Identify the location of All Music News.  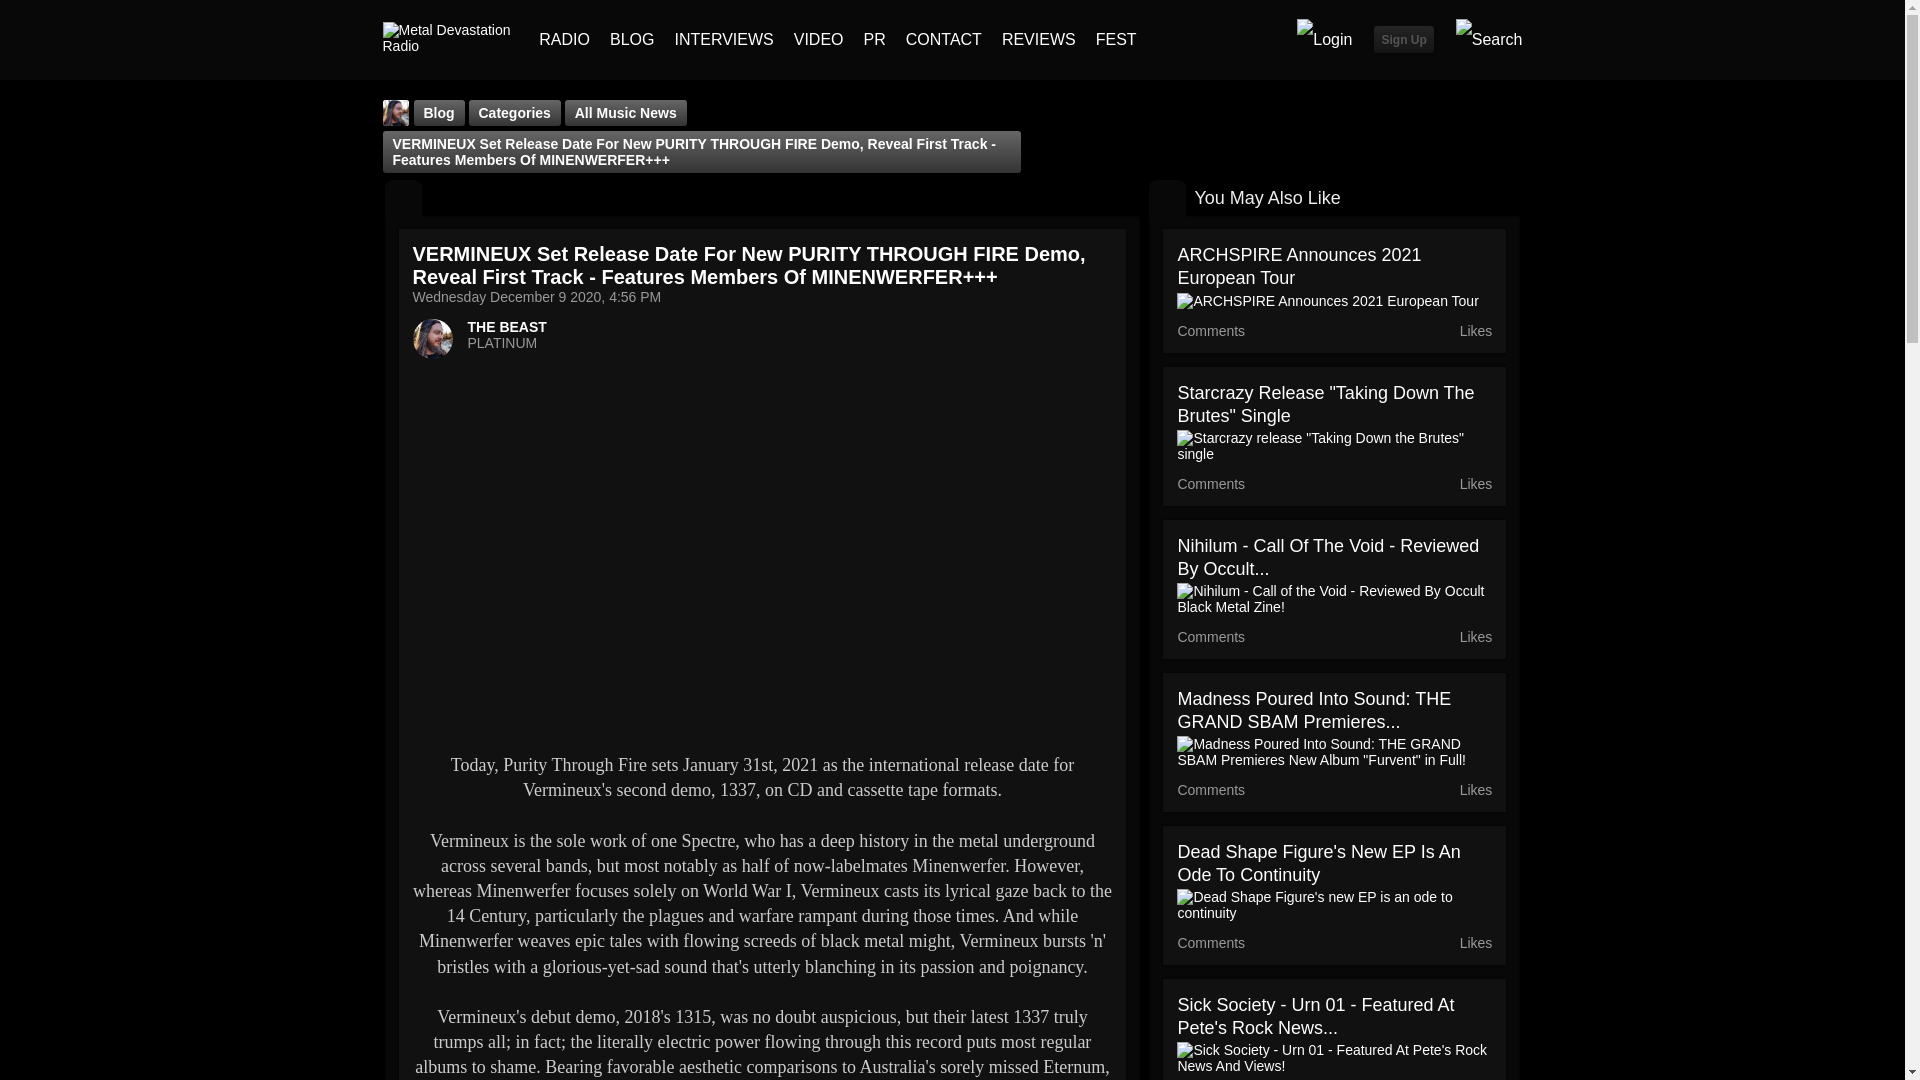
(626, 113).